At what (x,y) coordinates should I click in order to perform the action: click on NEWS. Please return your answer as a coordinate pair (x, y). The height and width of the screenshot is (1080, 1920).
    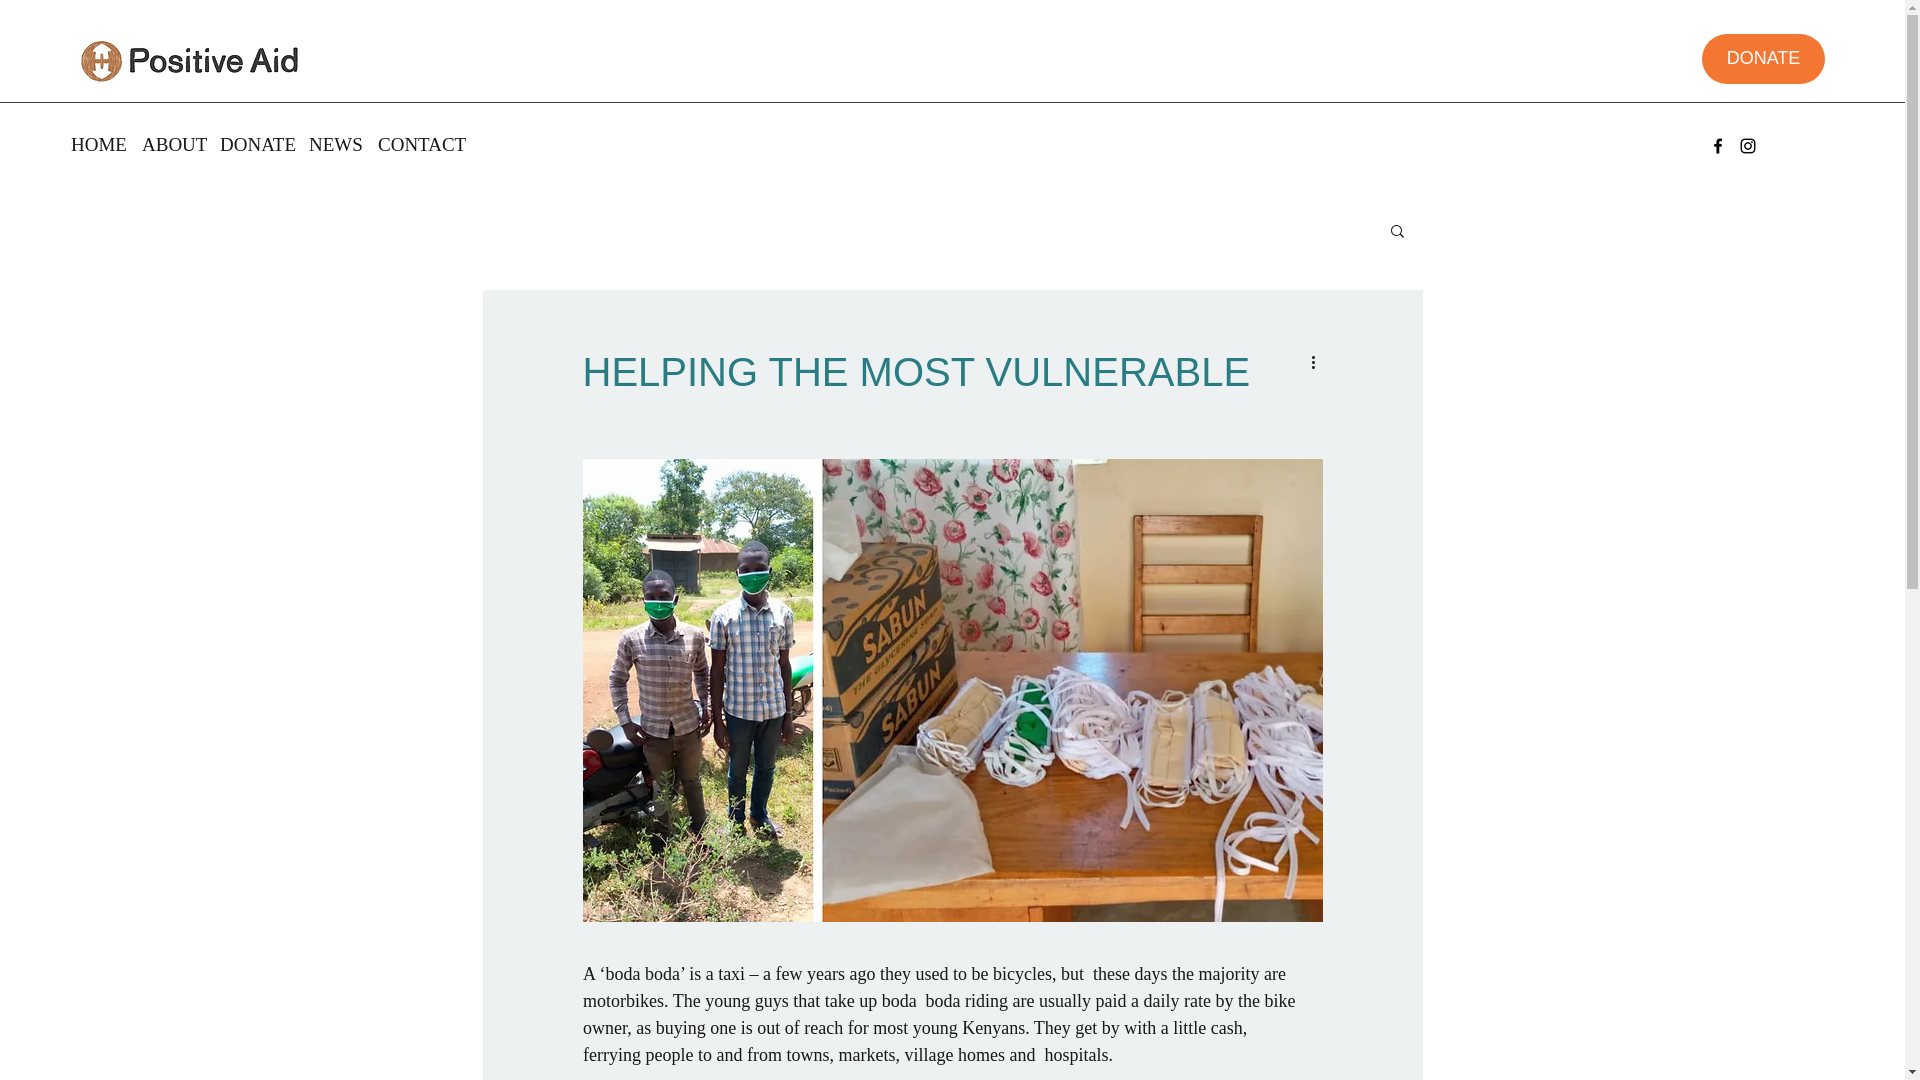
    Looking at the image, I should click on (334, 144).